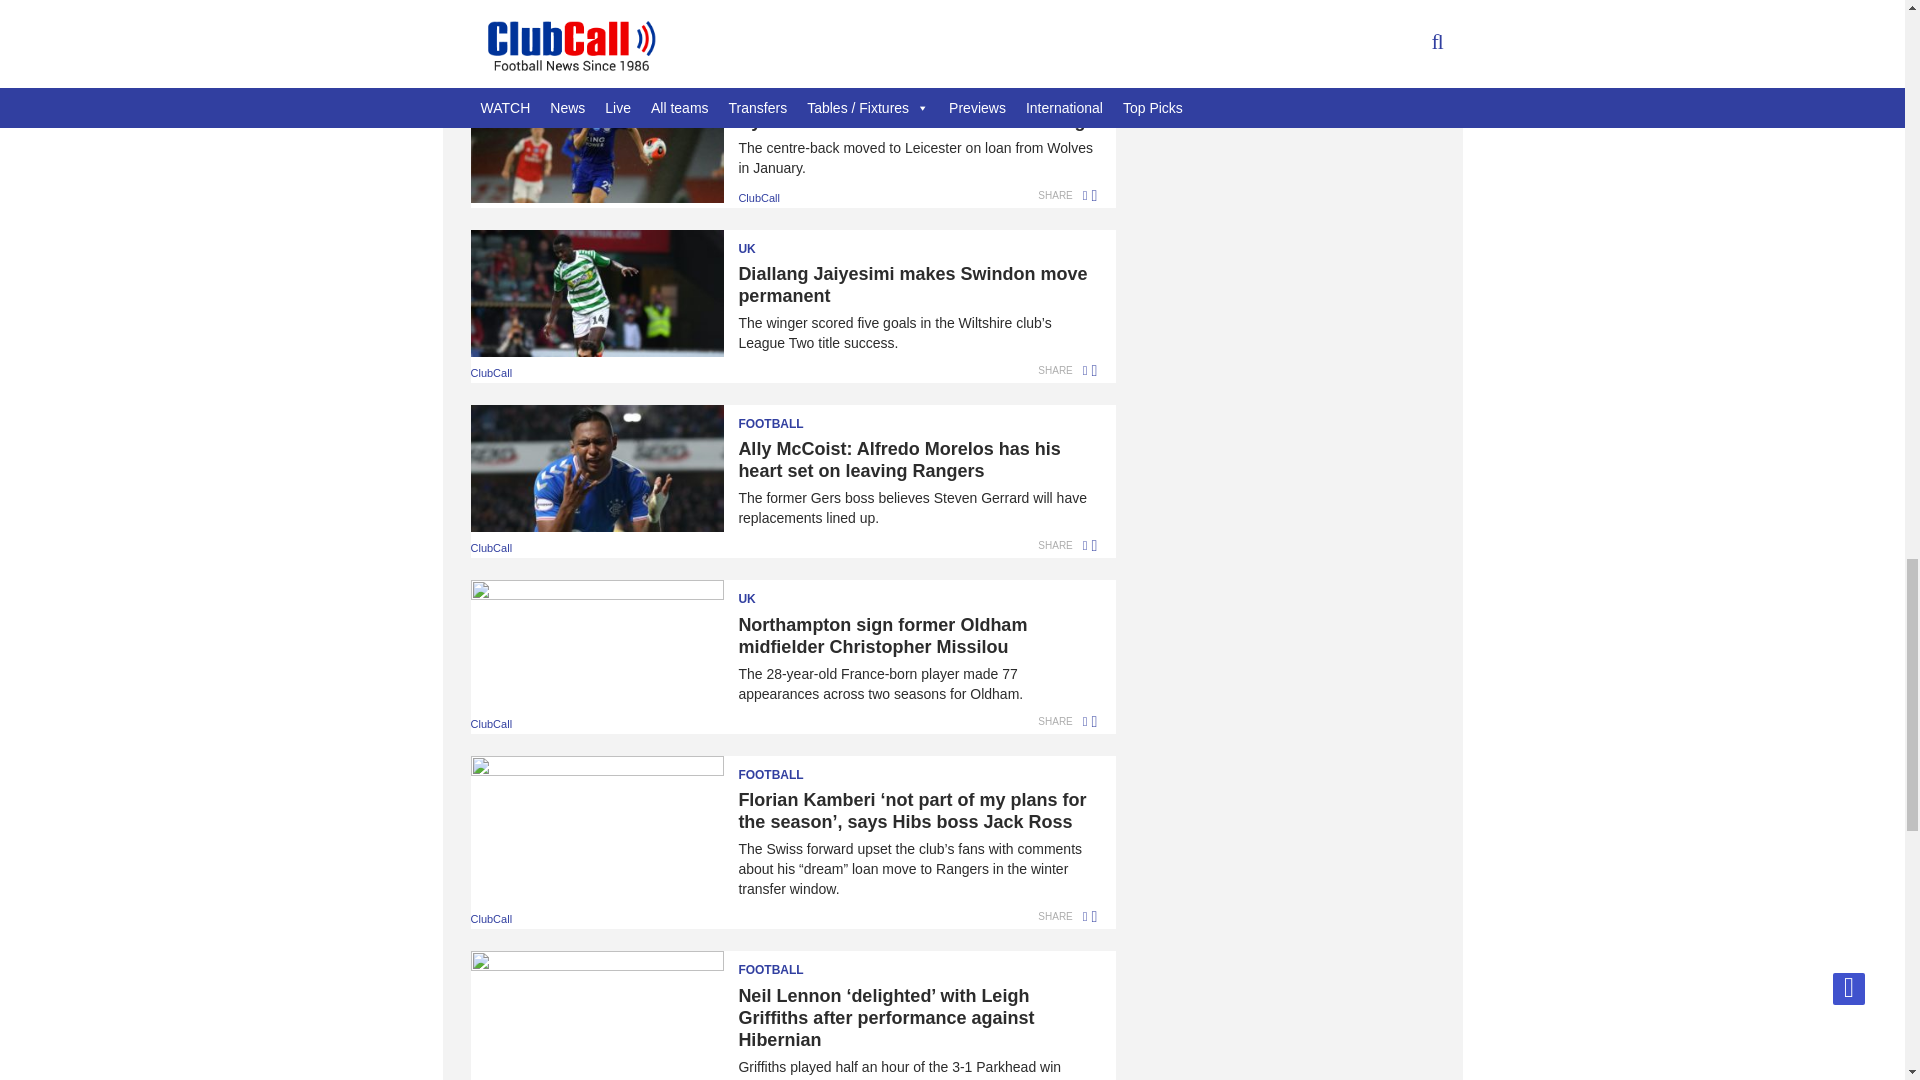  Describe the element at coordinates (783, 88) in the screenshot. I see `Football` at that location.